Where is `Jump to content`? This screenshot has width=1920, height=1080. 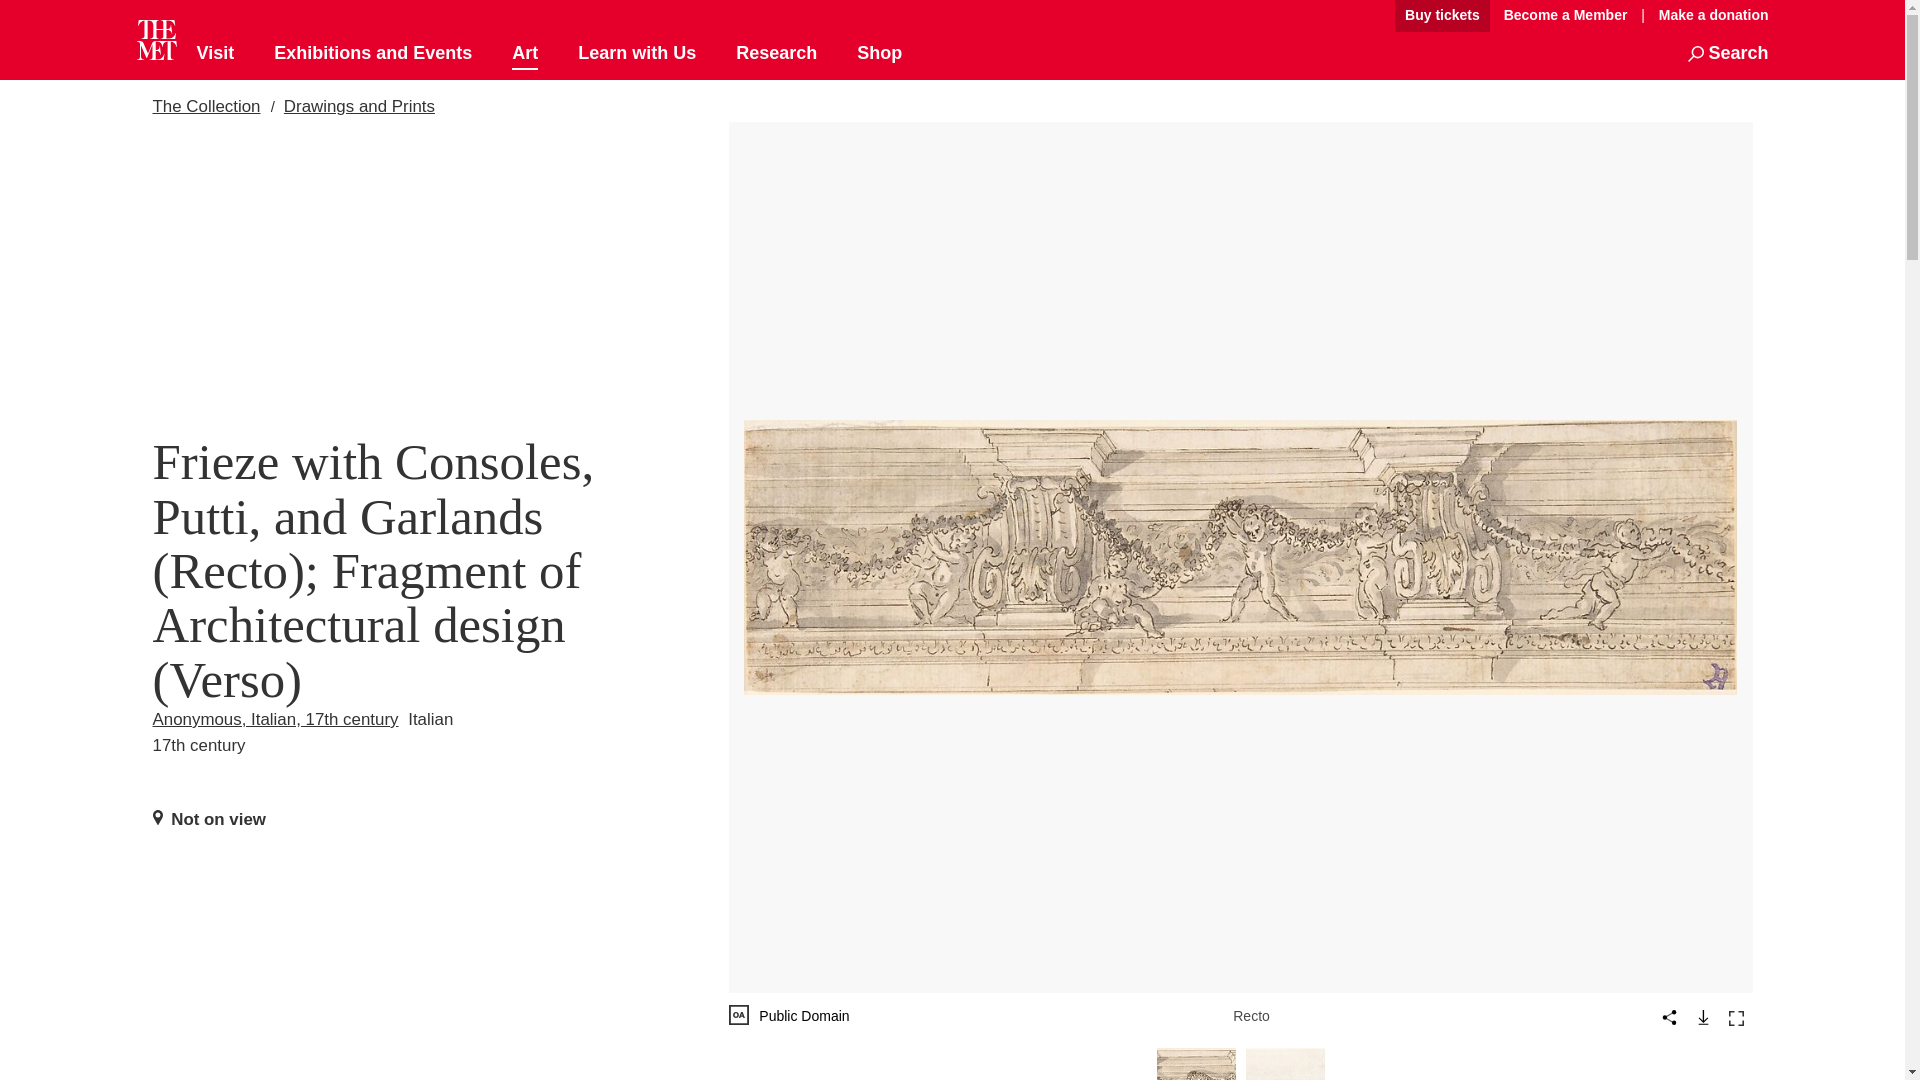 Jump to content is located at coordinates (1326, 16).